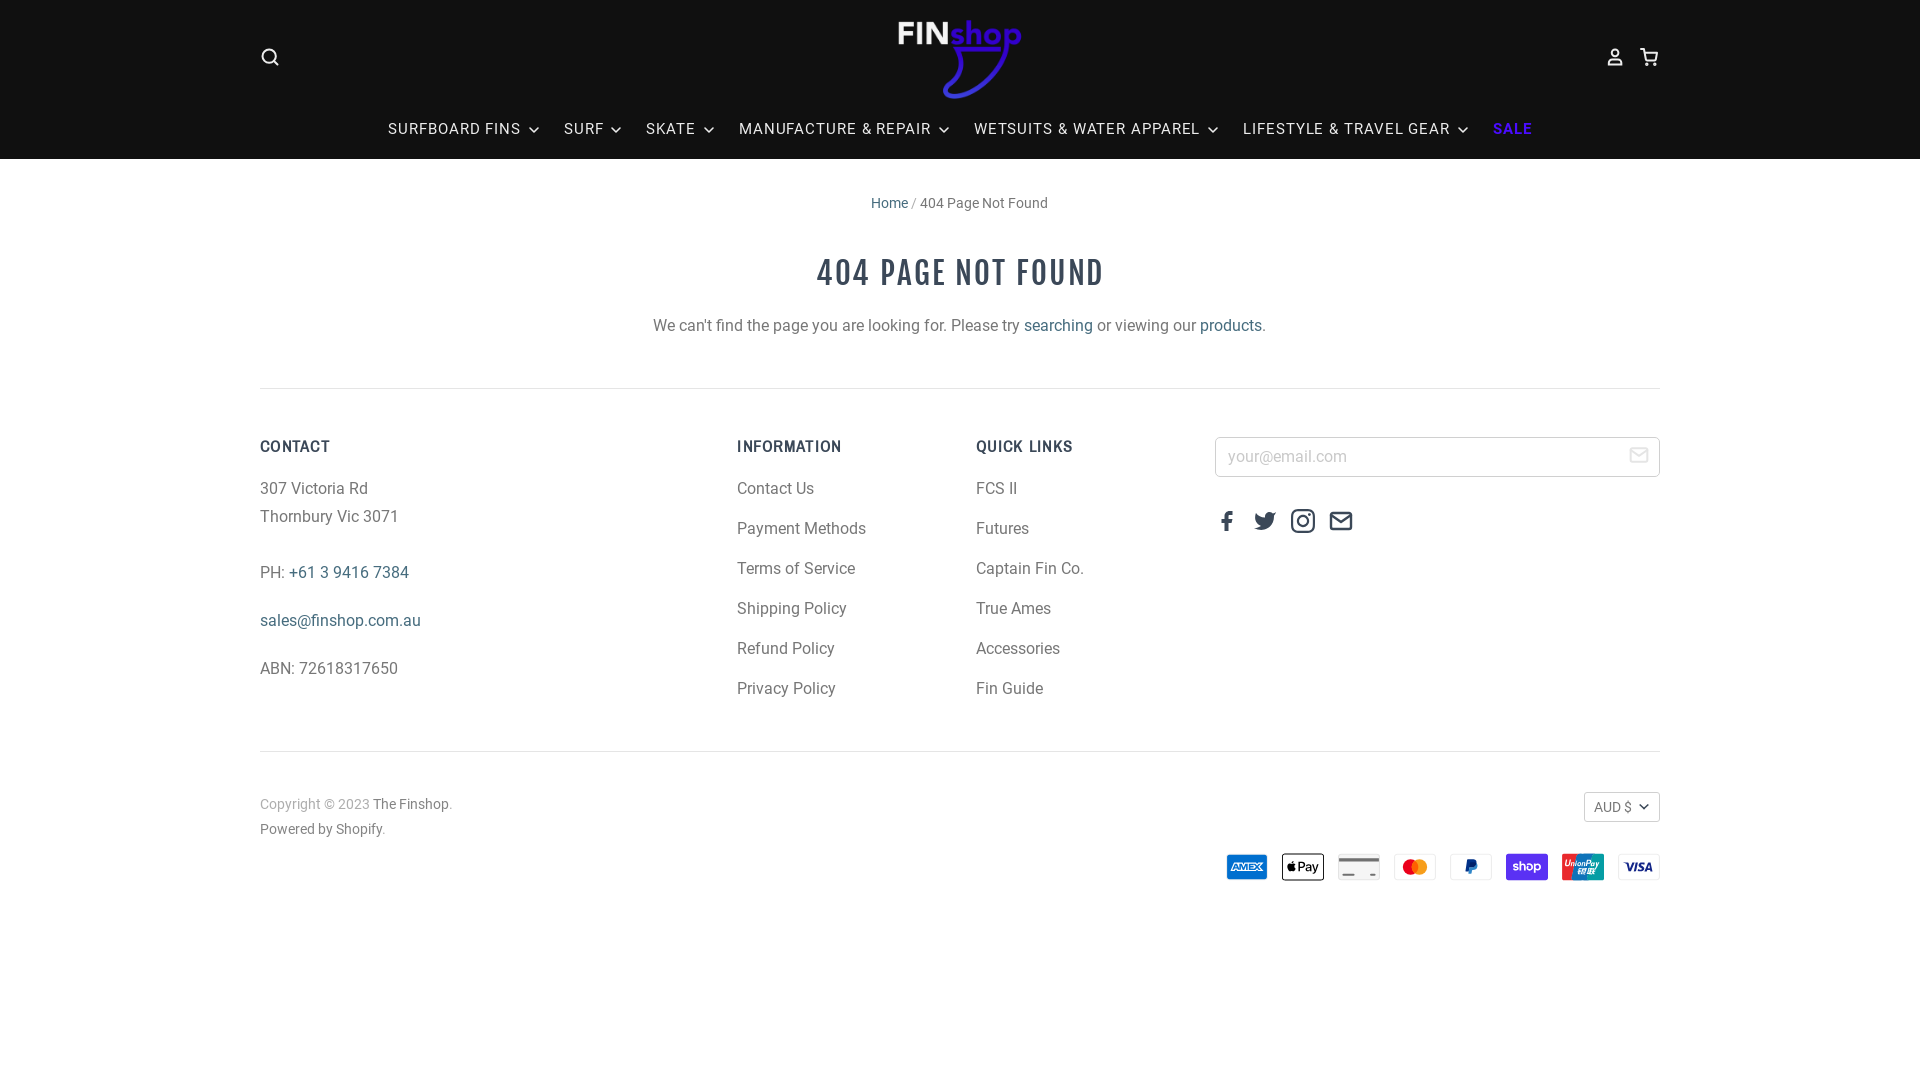 The width and height of the screenshot is (1920, 1080). Describe the element at coordinates (1058, 326) in the screenshot. I see `searching` at that location.